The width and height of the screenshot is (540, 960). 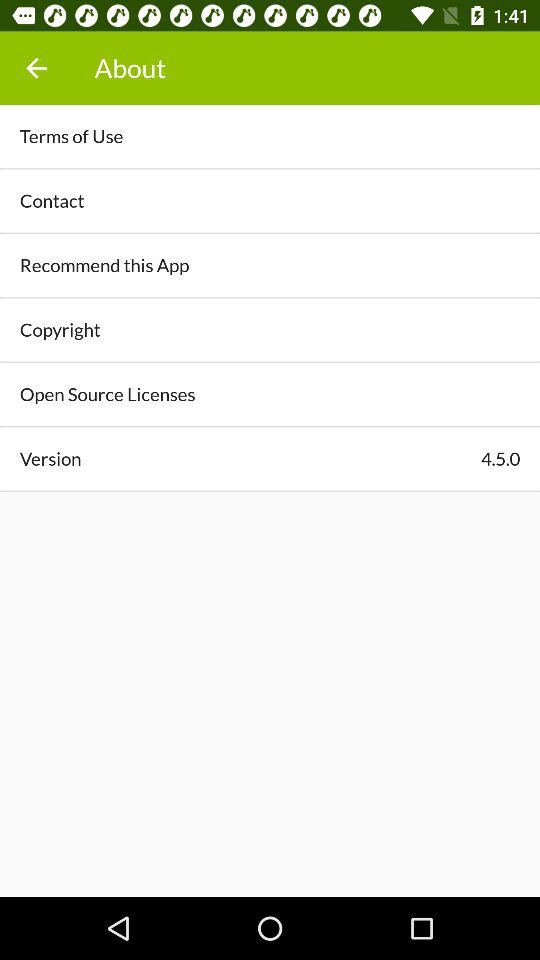 What do you see at coordinates (36, 68) in the screenshot?
I see `click icon next to the about` at bounding box center [36, 68].